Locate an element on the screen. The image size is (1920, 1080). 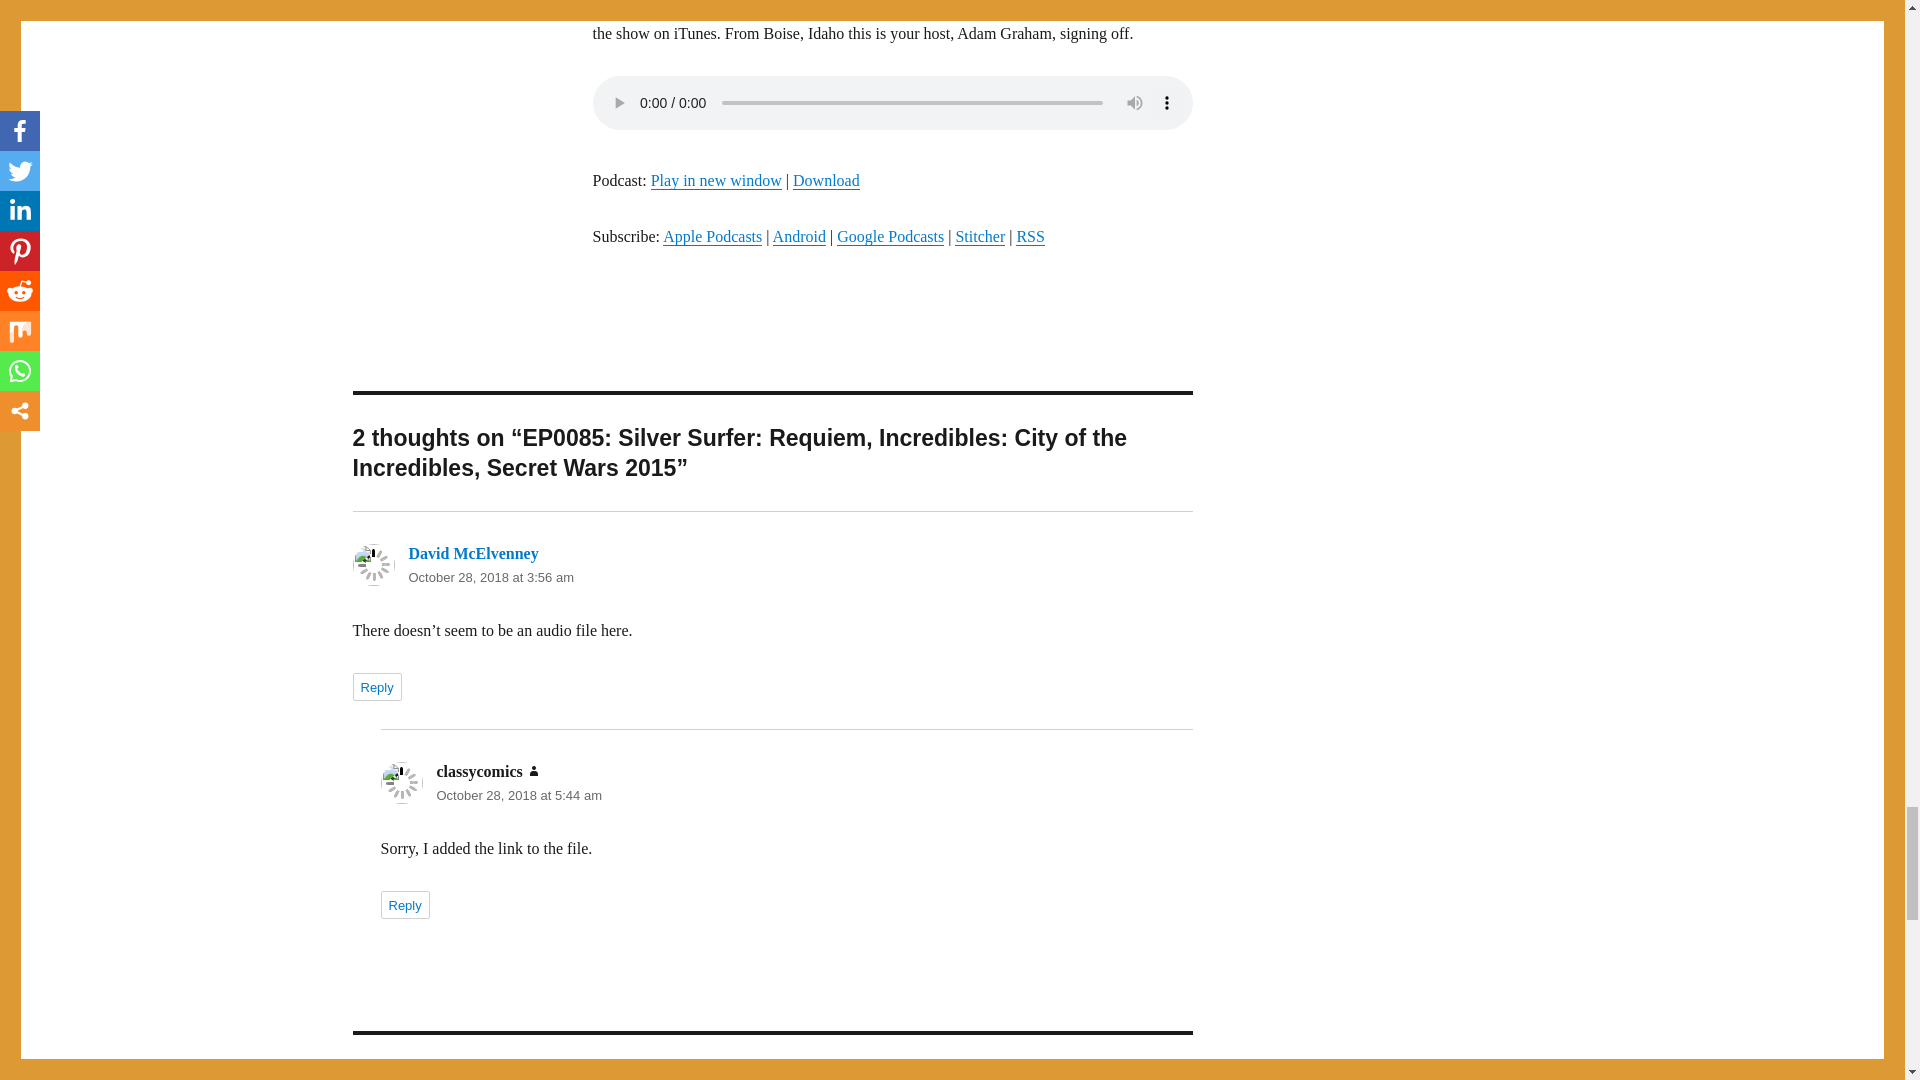
October 28, 2018 at 5:44 am is located at coordinates (518, 796).